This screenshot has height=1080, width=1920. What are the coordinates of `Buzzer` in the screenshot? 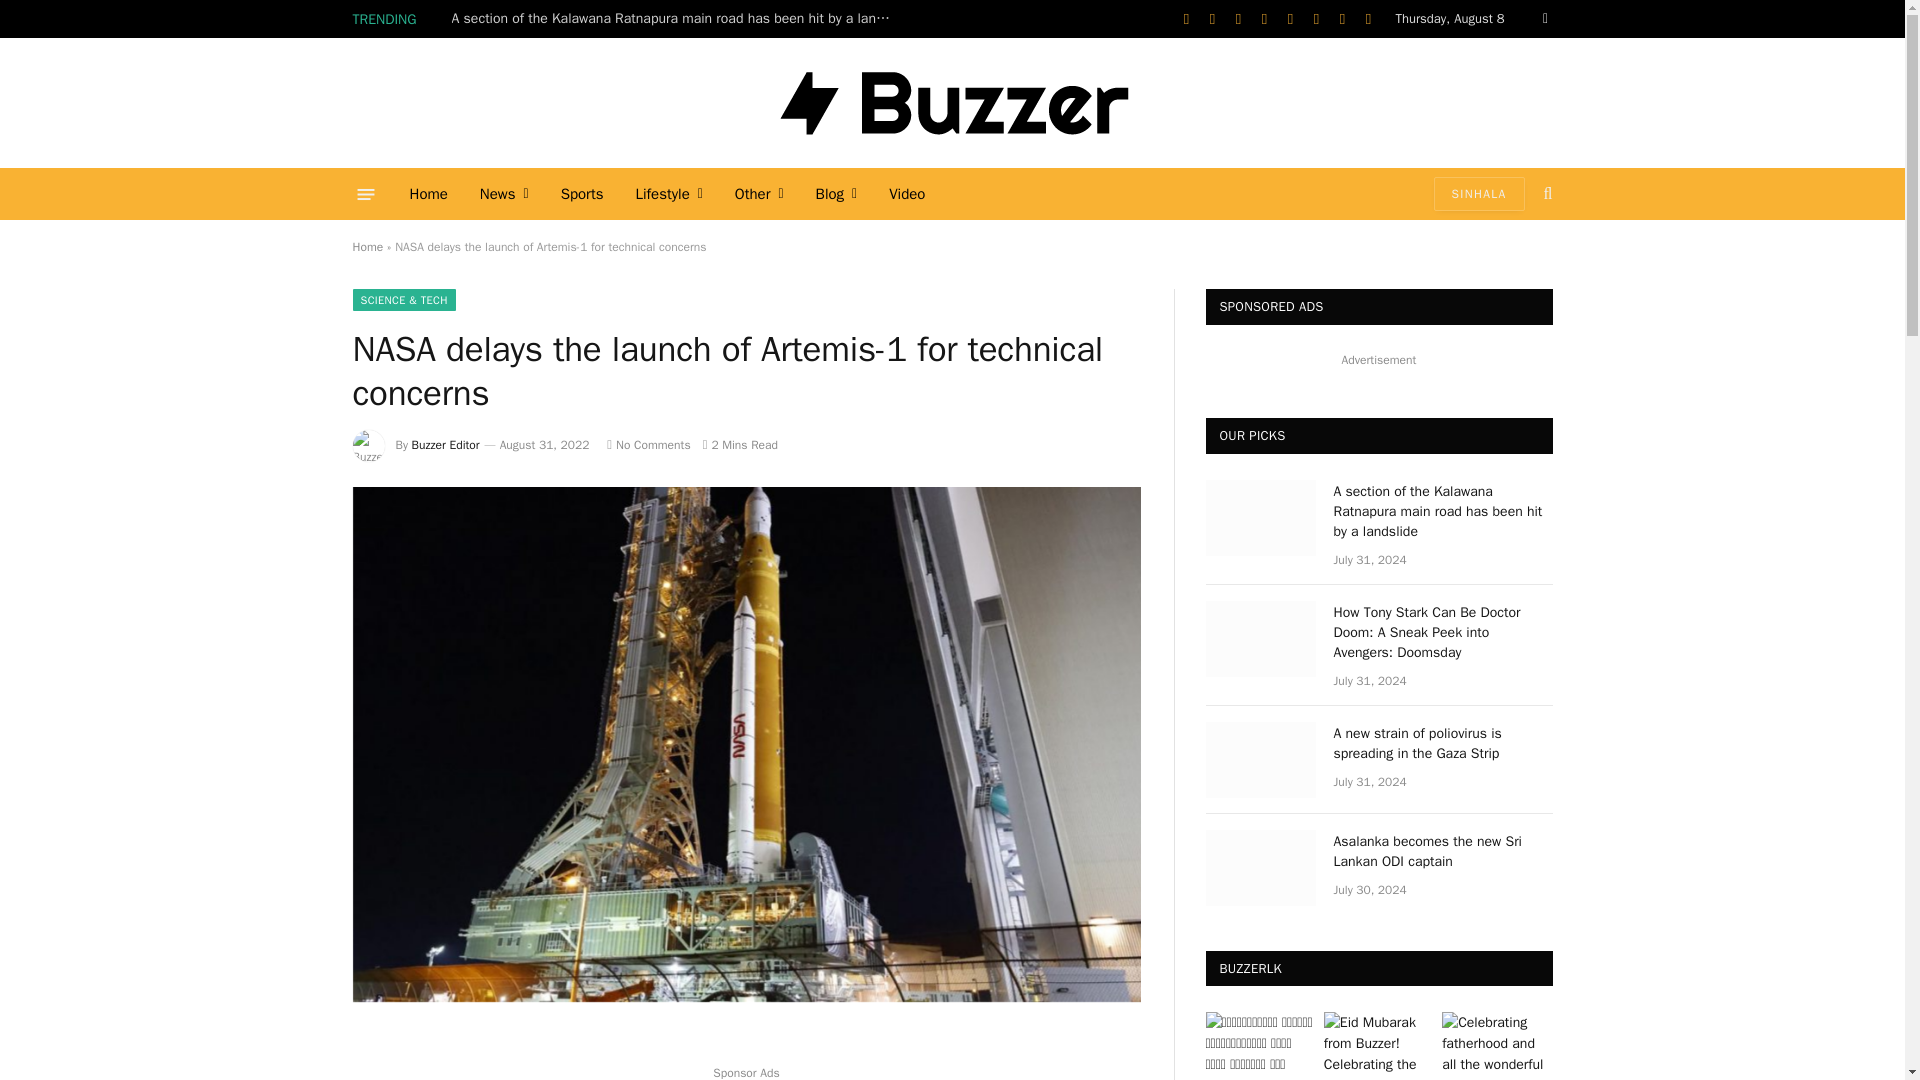 It's located at (952, 102).